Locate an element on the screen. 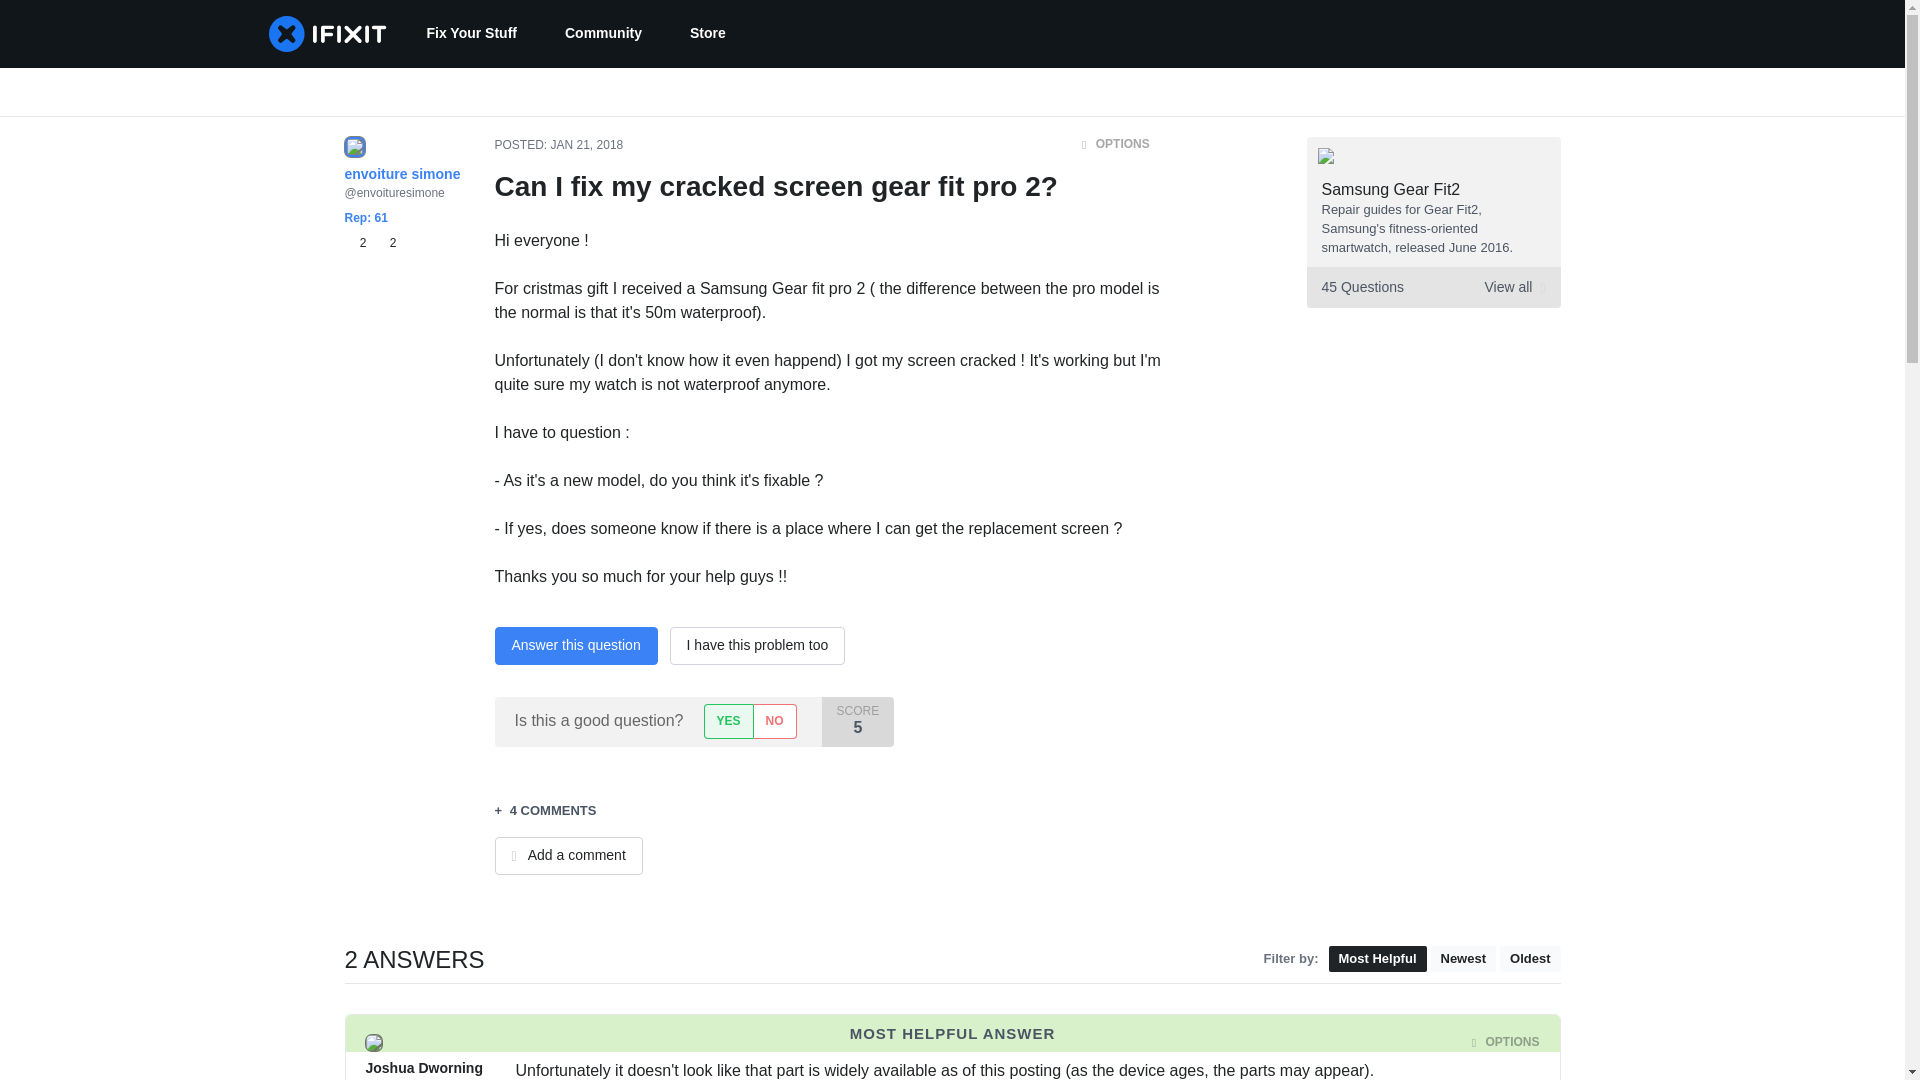 This screenshot has height=1080, width=1920. 2 Silver badges is located at coordinates (386, 243).